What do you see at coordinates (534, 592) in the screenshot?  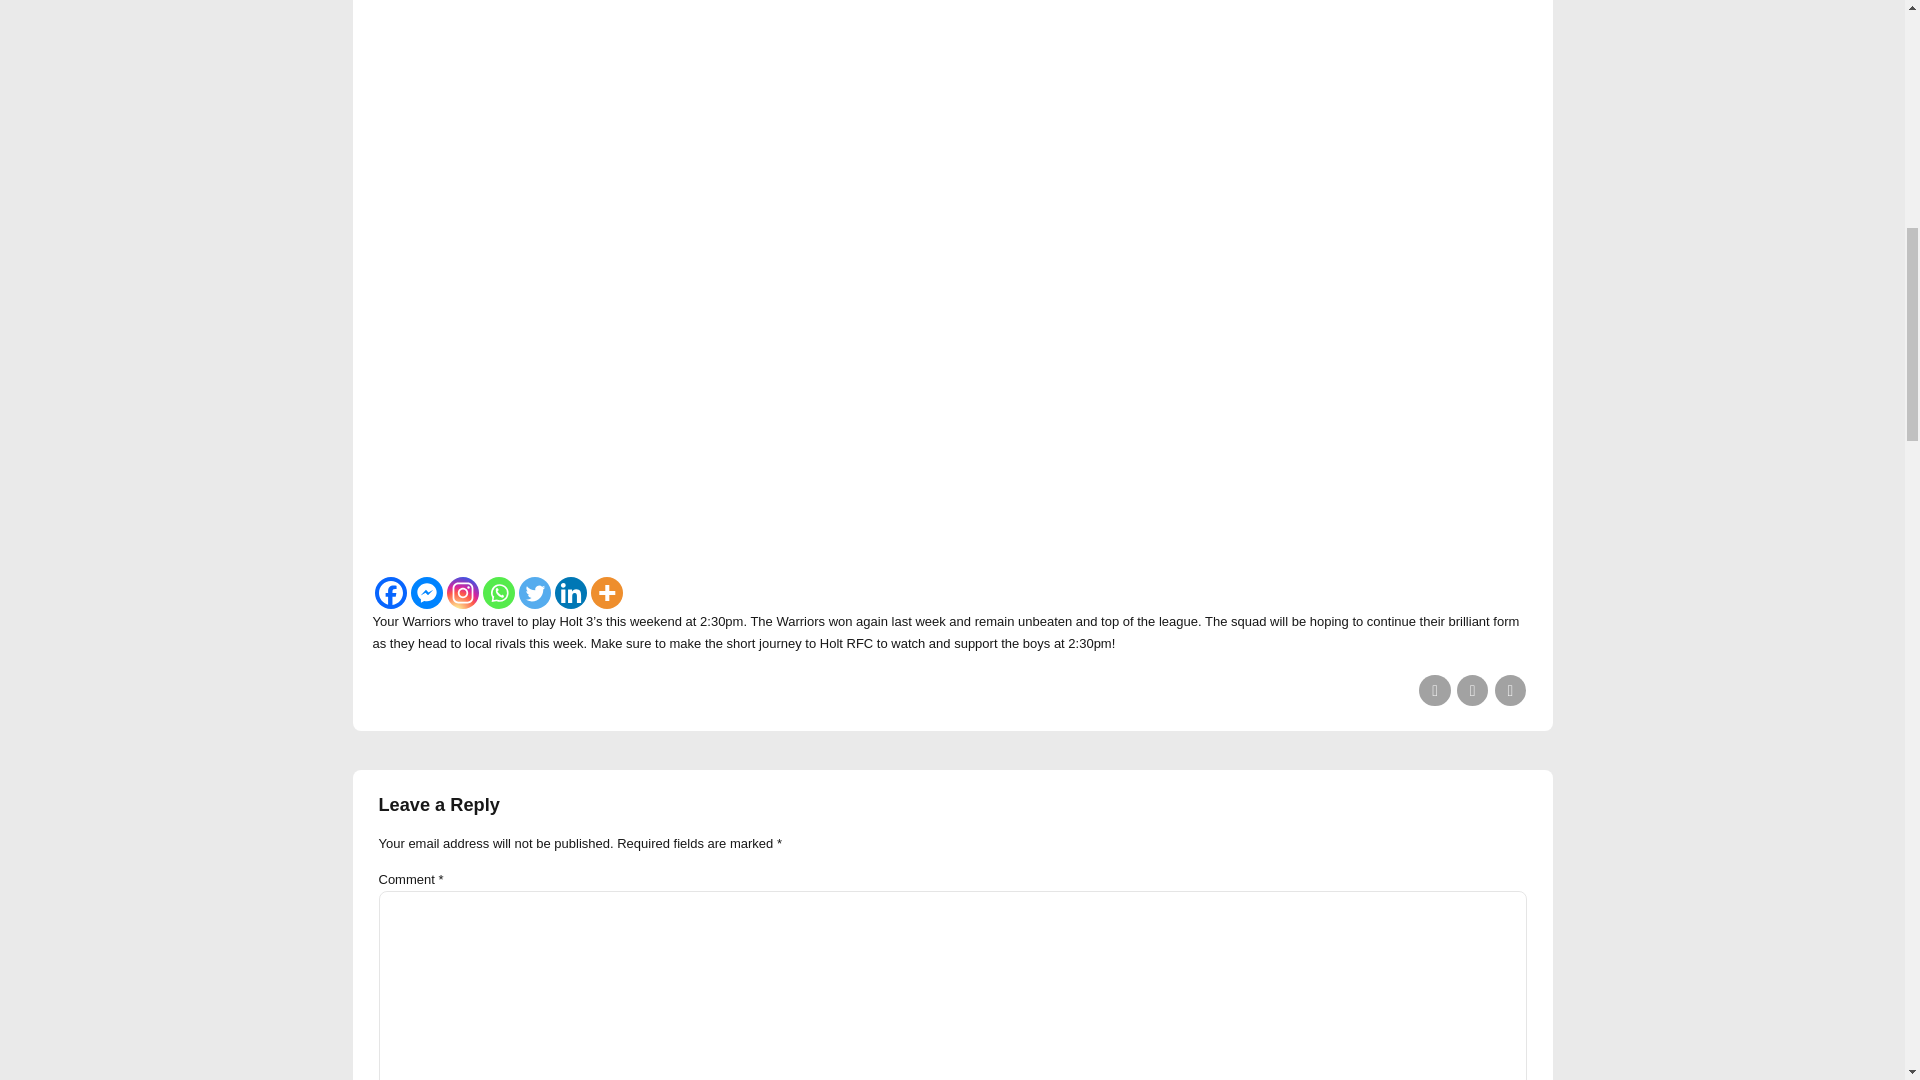 I see `Twitter` at bounding box center [534, 592].